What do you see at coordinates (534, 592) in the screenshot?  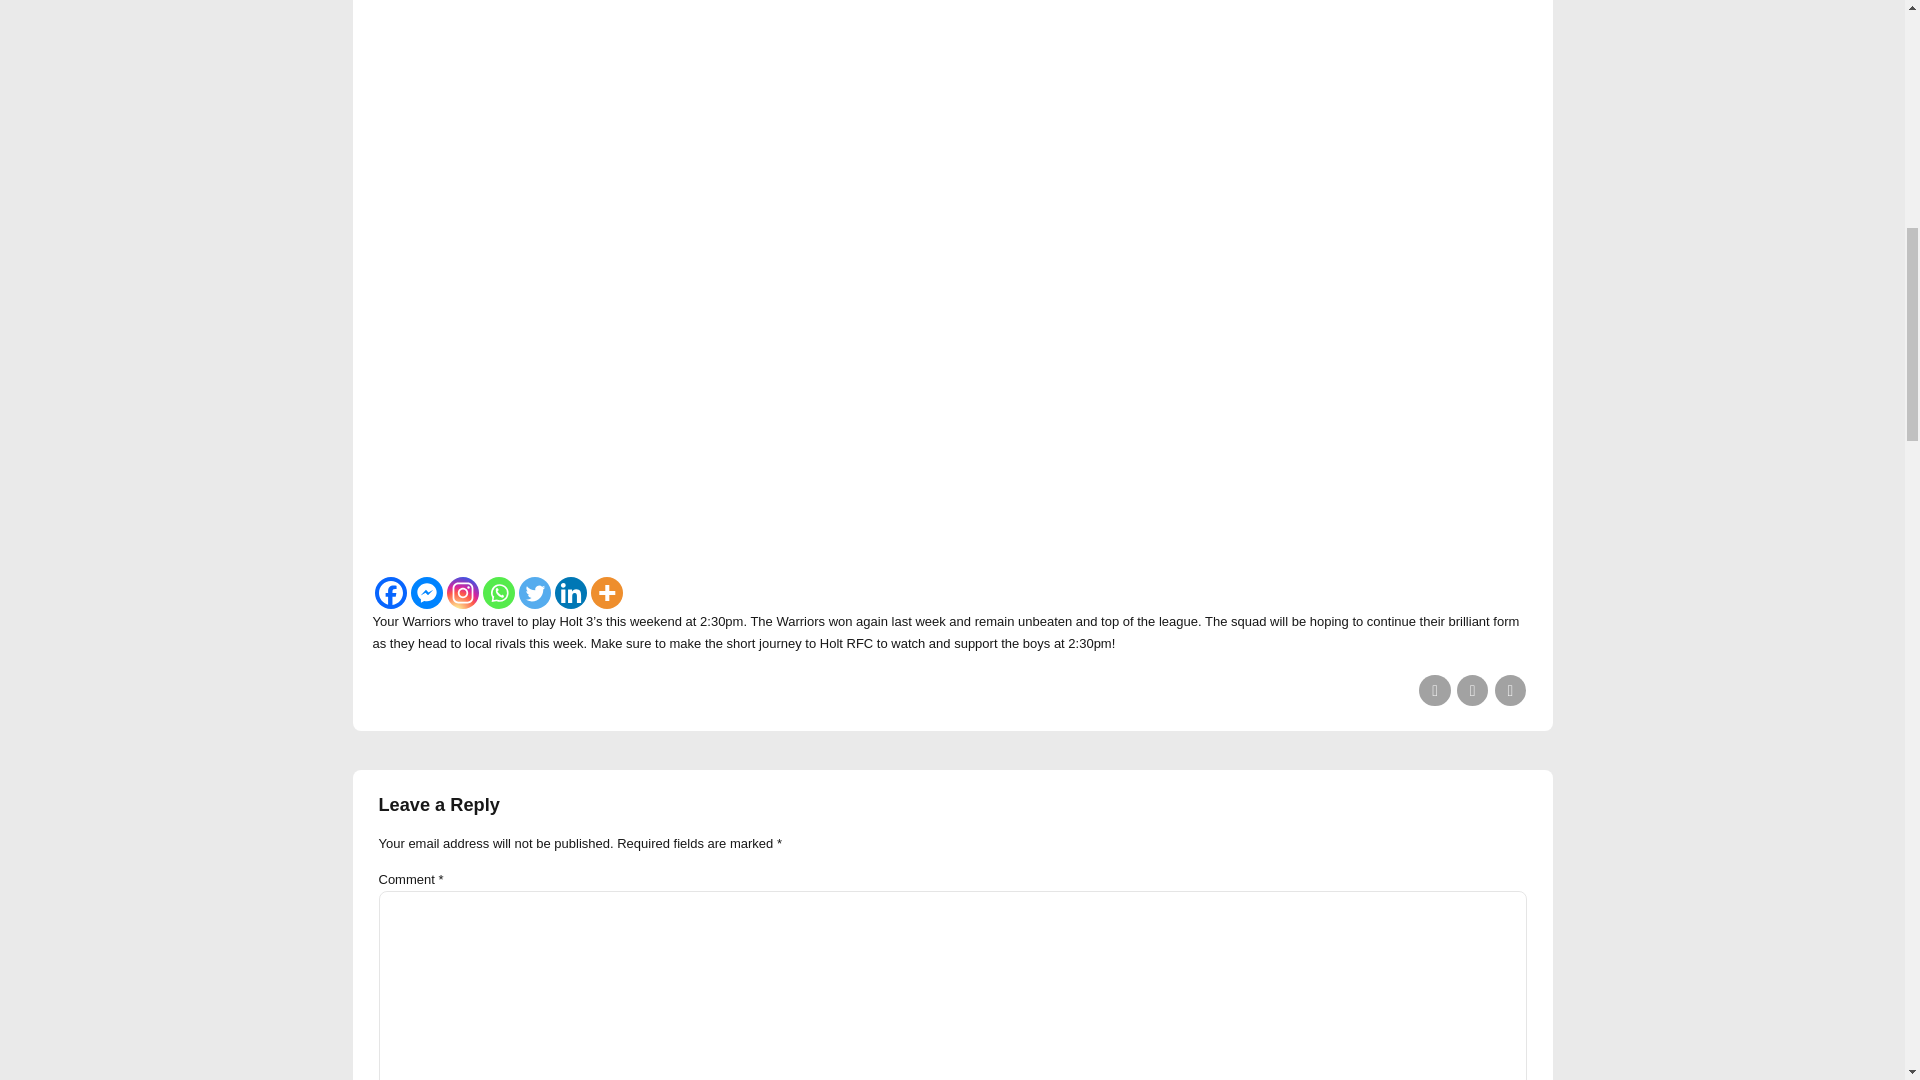 I see `Twitter` at bounding box center [534, 592].